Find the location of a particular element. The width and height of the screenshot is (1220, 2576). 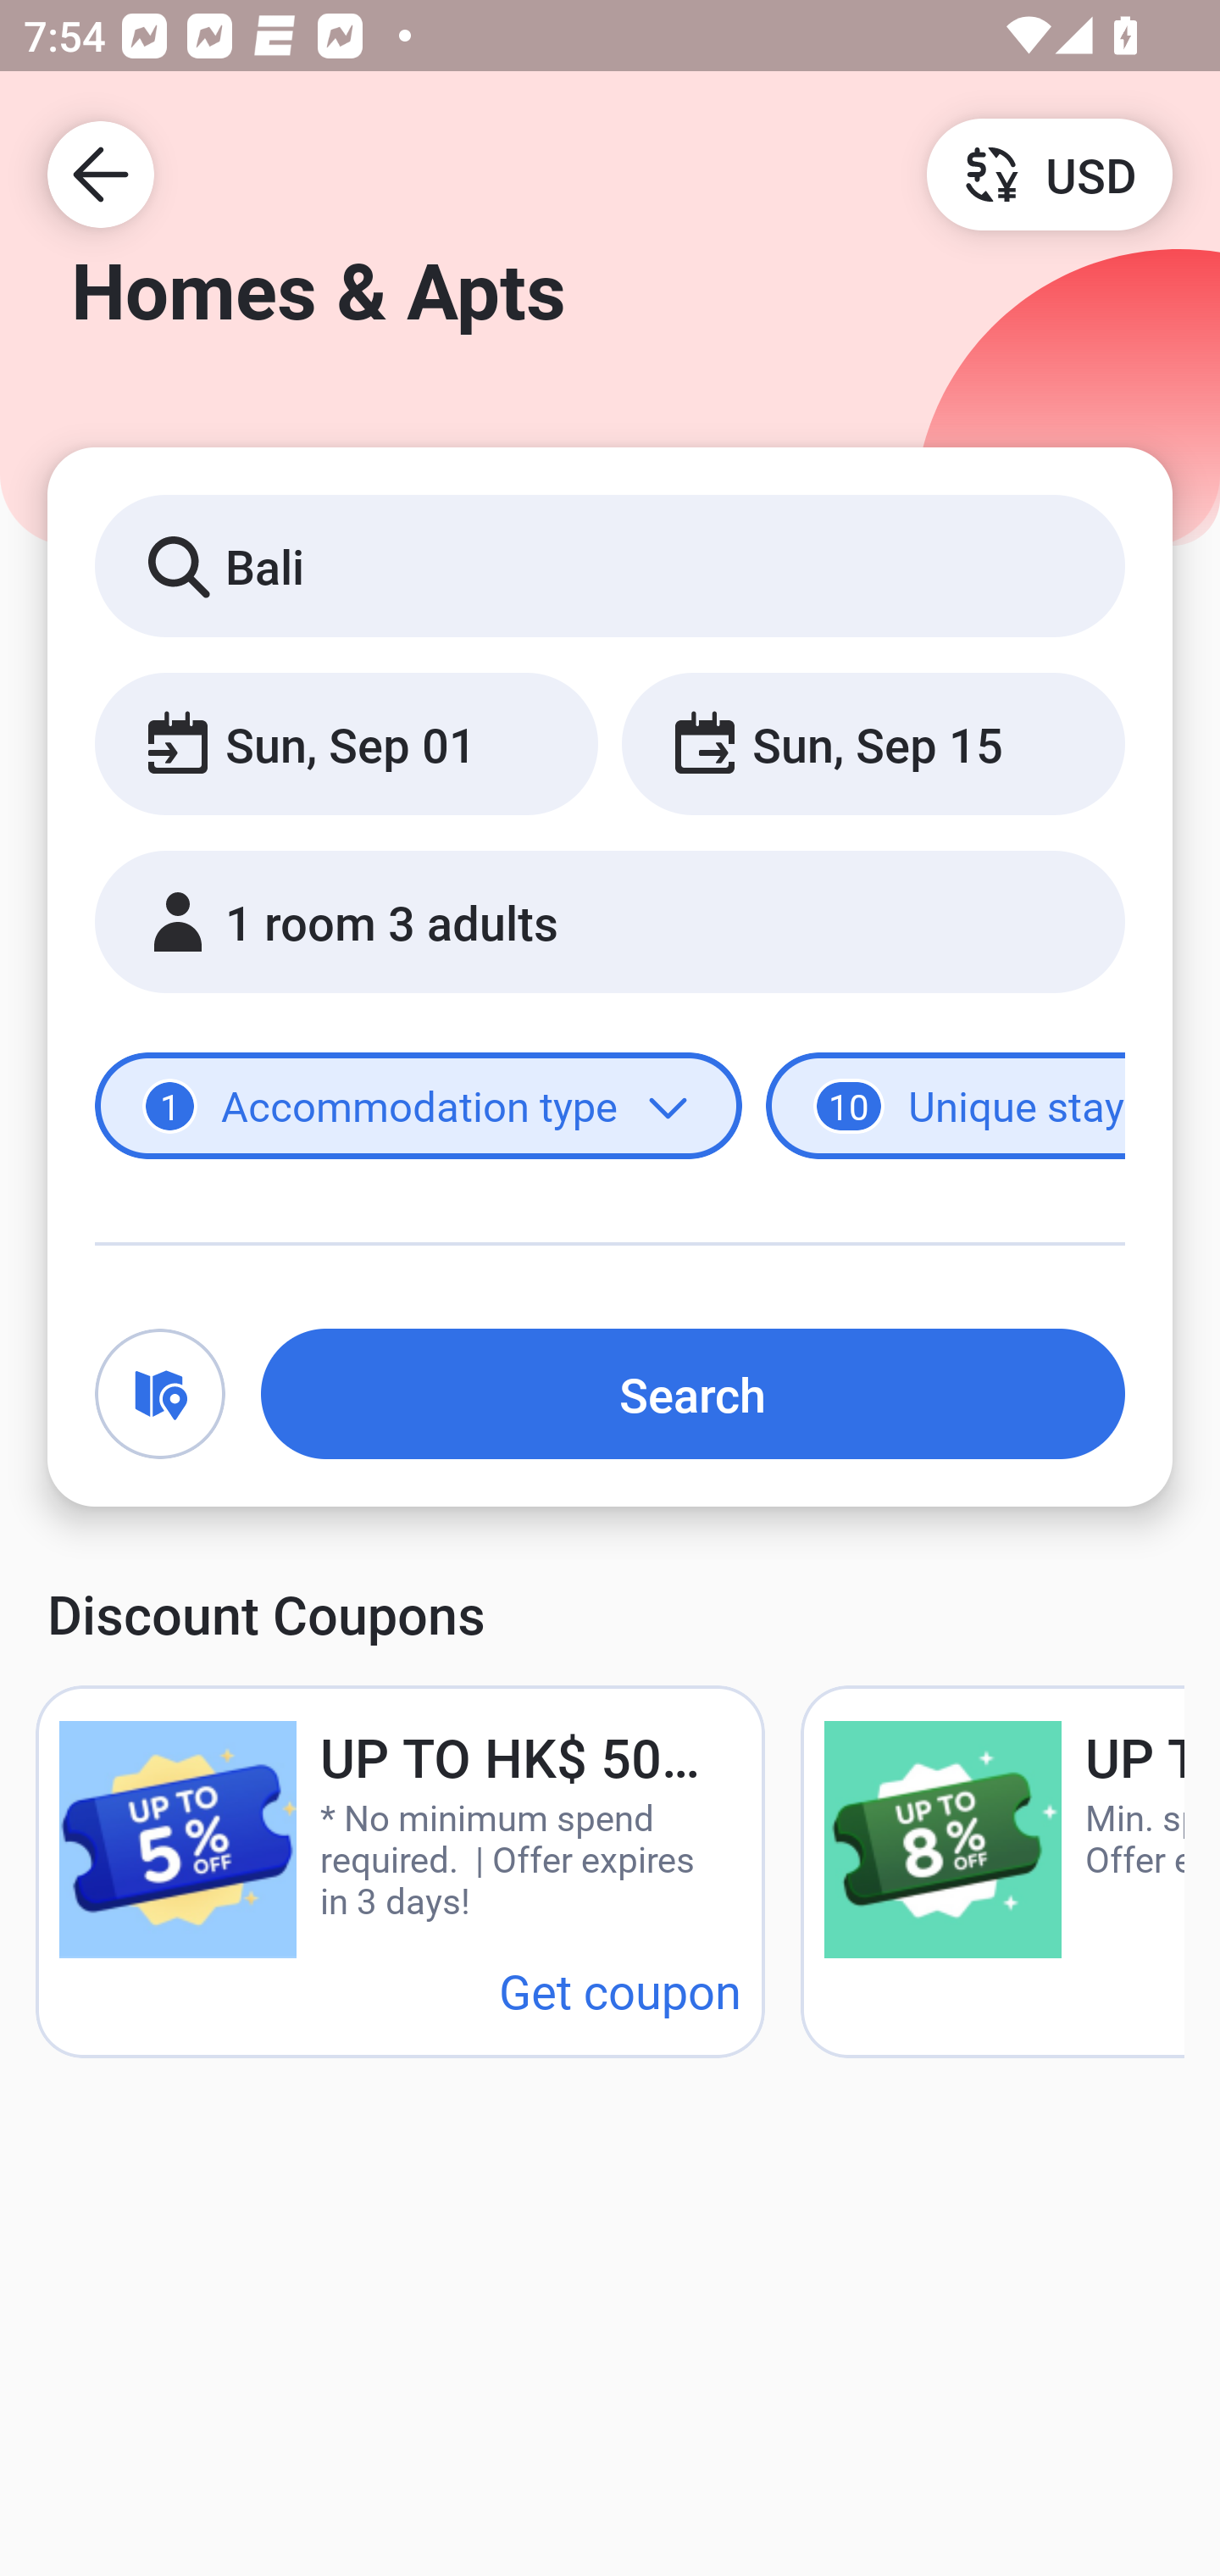

Search is located at coordinates (693, 1393).